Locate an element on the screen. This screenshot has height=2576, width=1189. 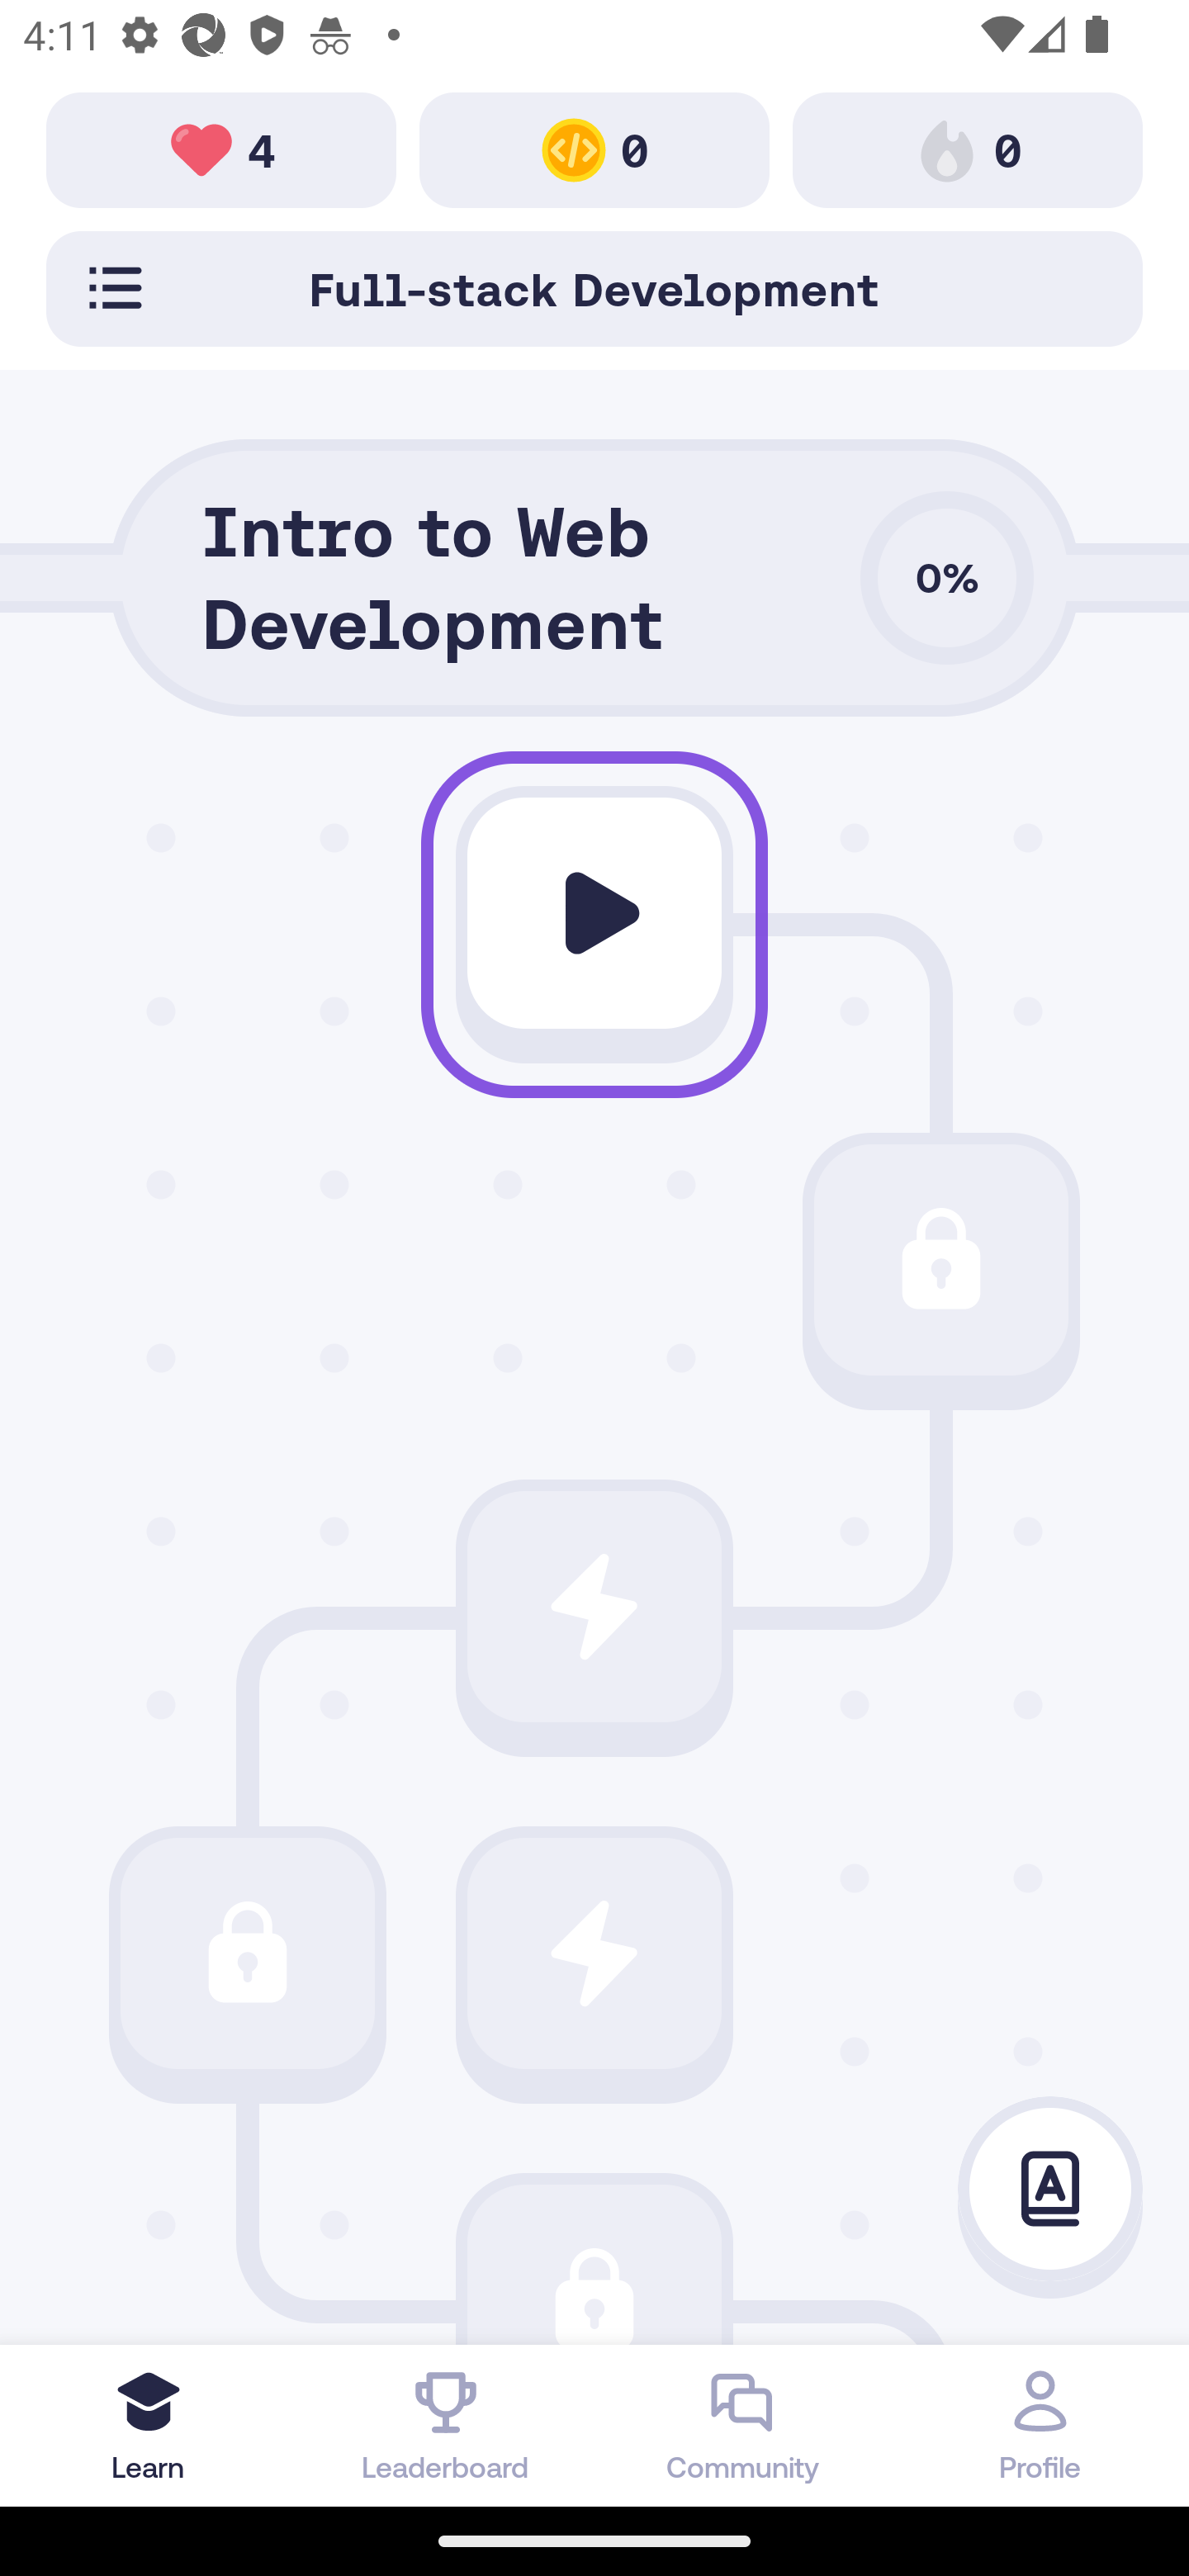
Path Icon is located at coordinates (594, 1607).